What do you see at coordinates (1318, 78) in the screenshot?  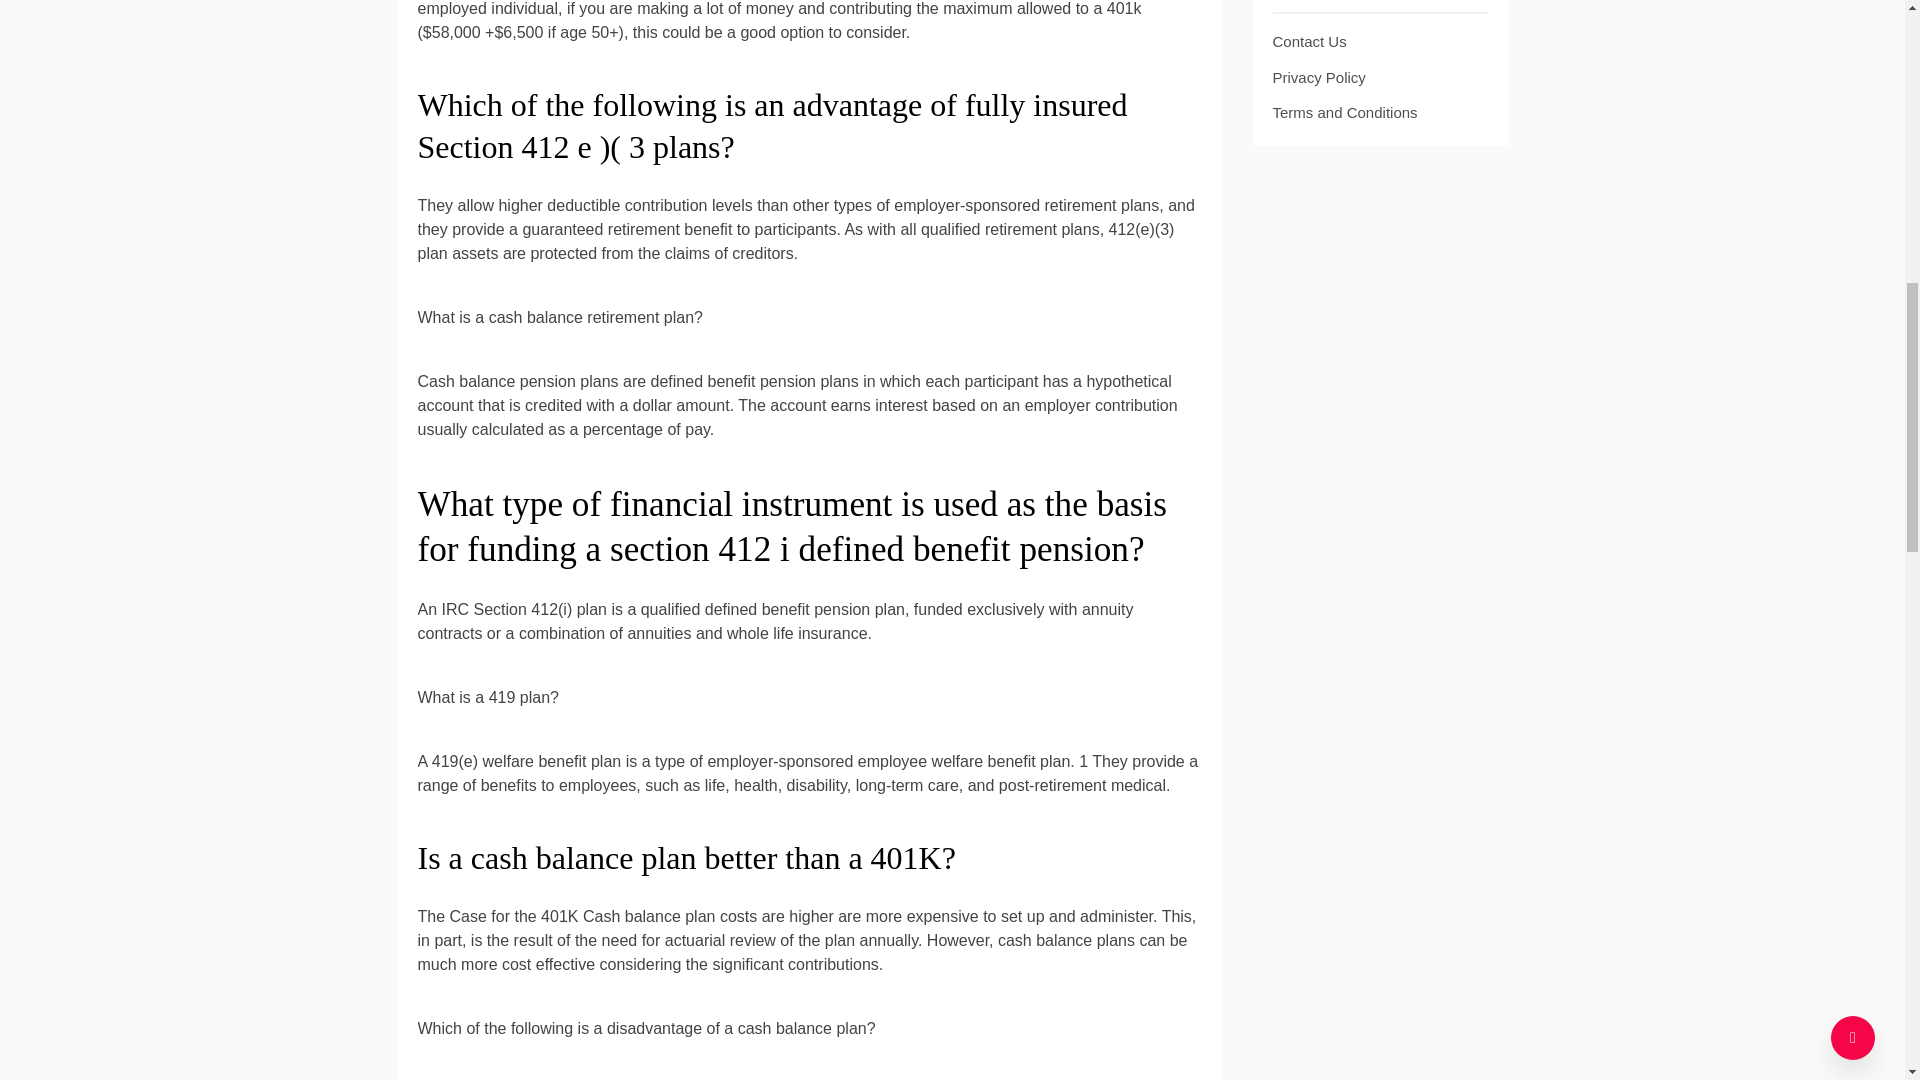 I see `Privacy Policy` at bounding box center [1318, 78].